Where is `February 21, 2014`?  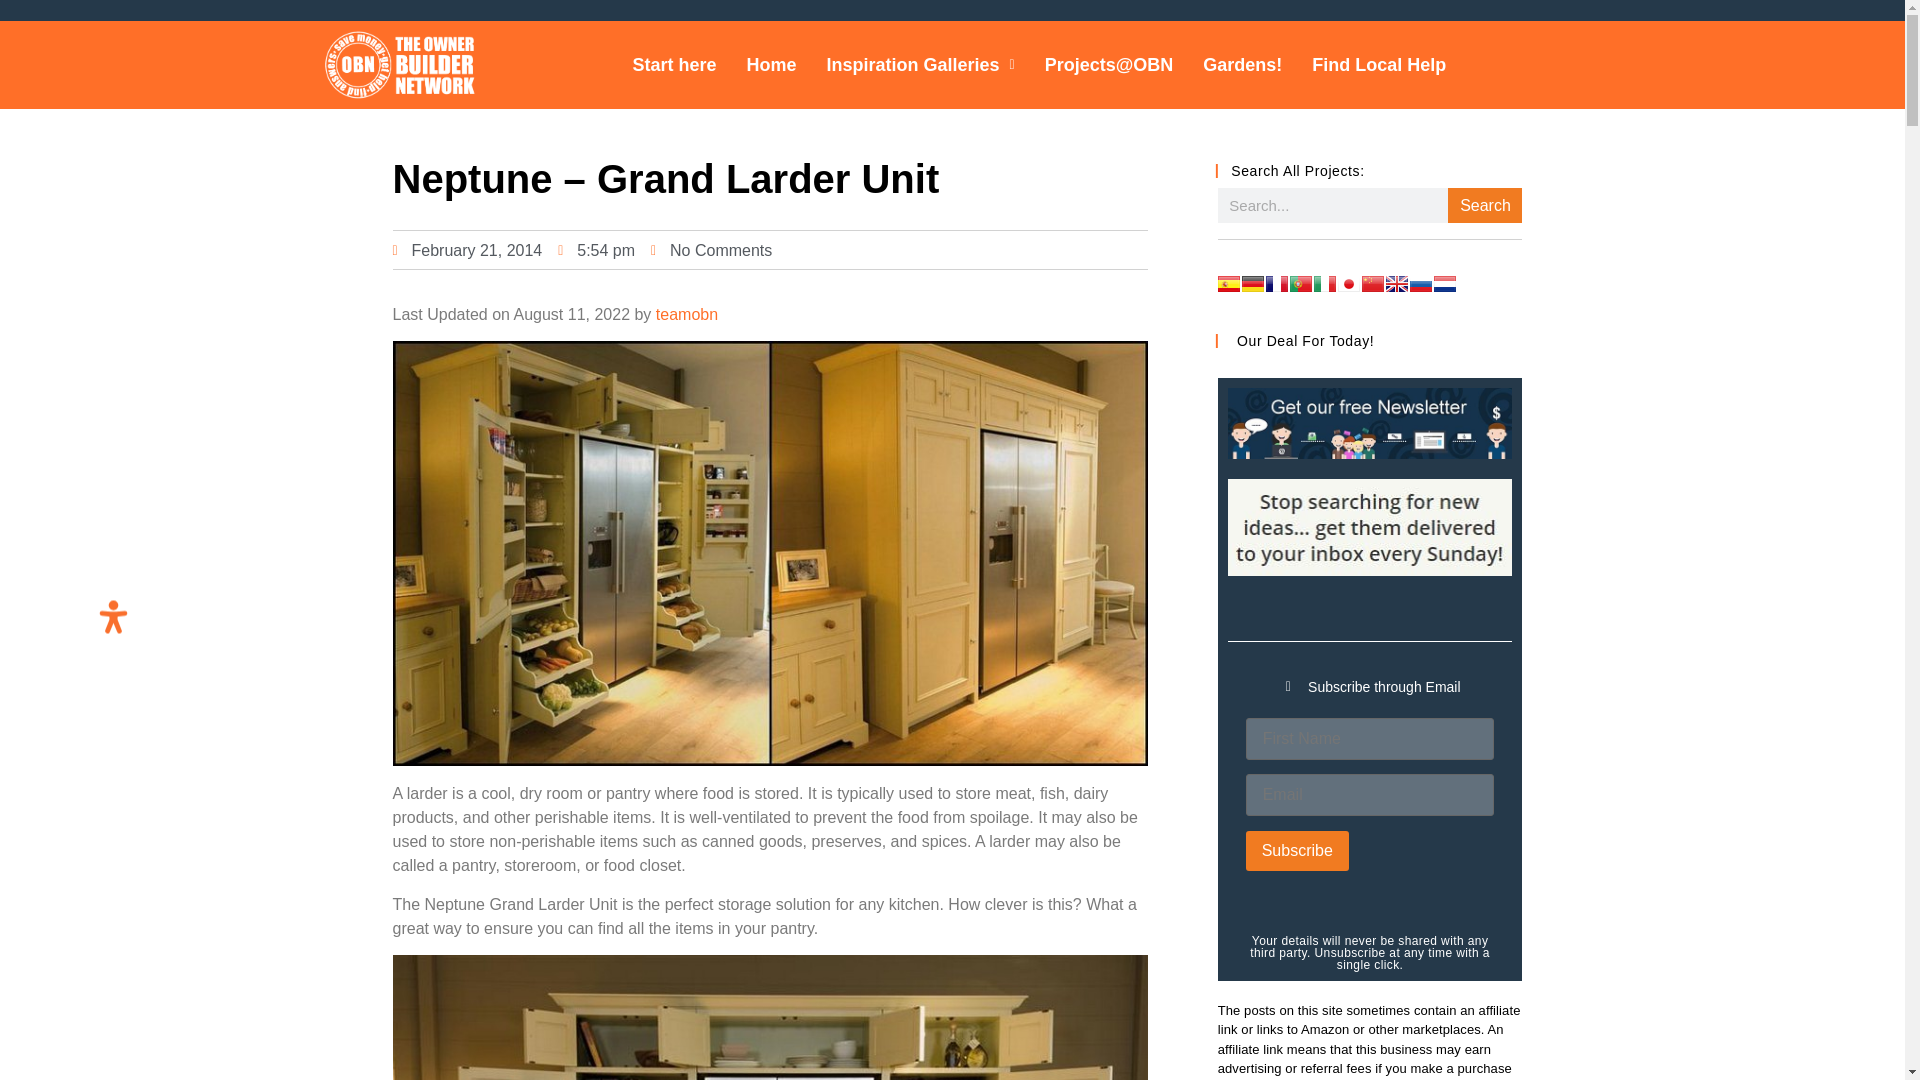 February 21, 2014 is located at coordinates (466, 250).